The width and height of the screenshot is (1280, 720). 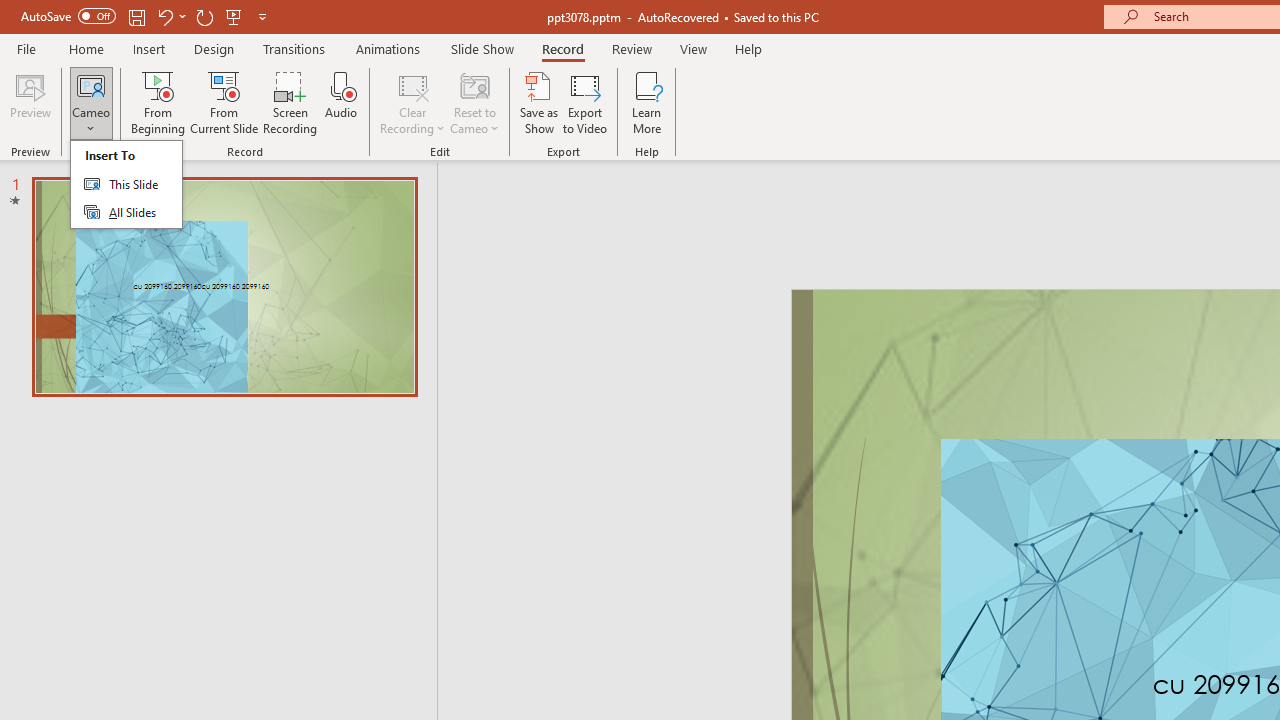 I want to click on Slide Show, so click(x=482, y=48).